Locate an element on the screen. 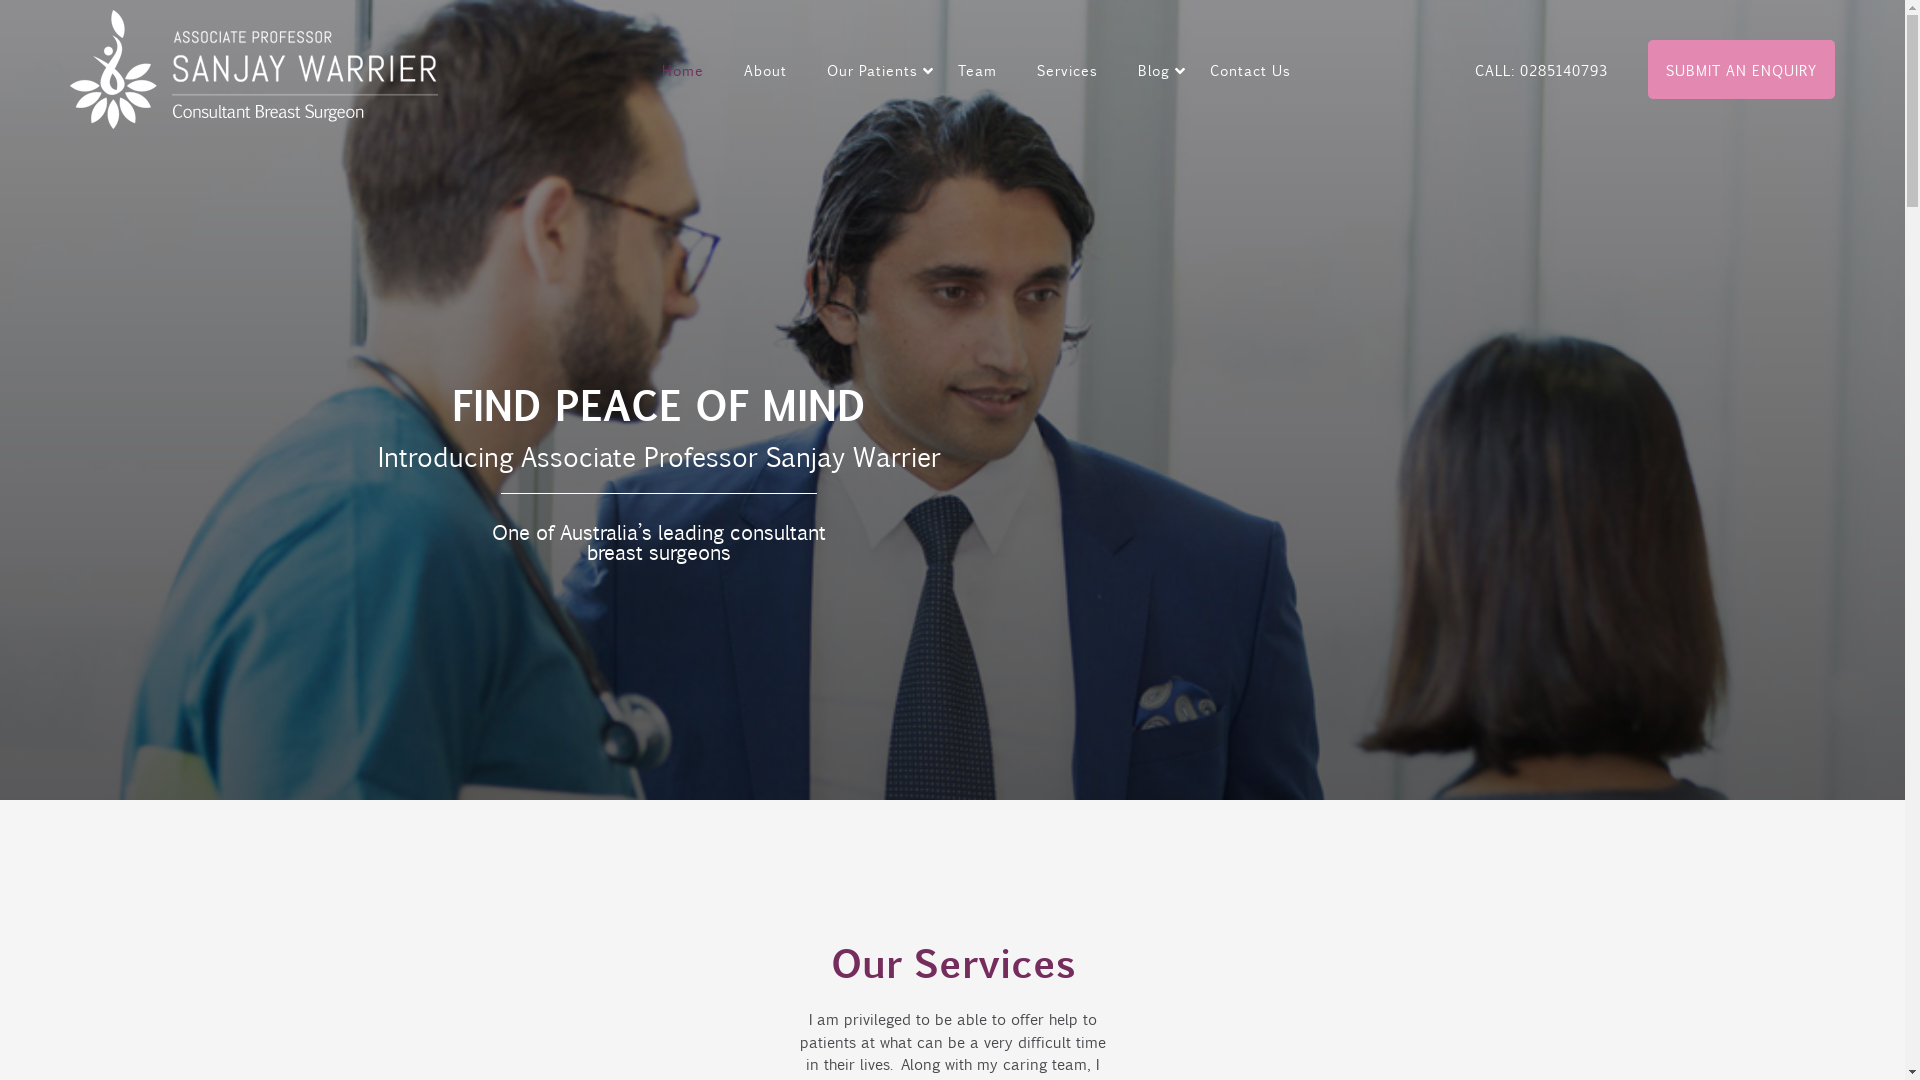  Home is located at coordinates (683, 69).